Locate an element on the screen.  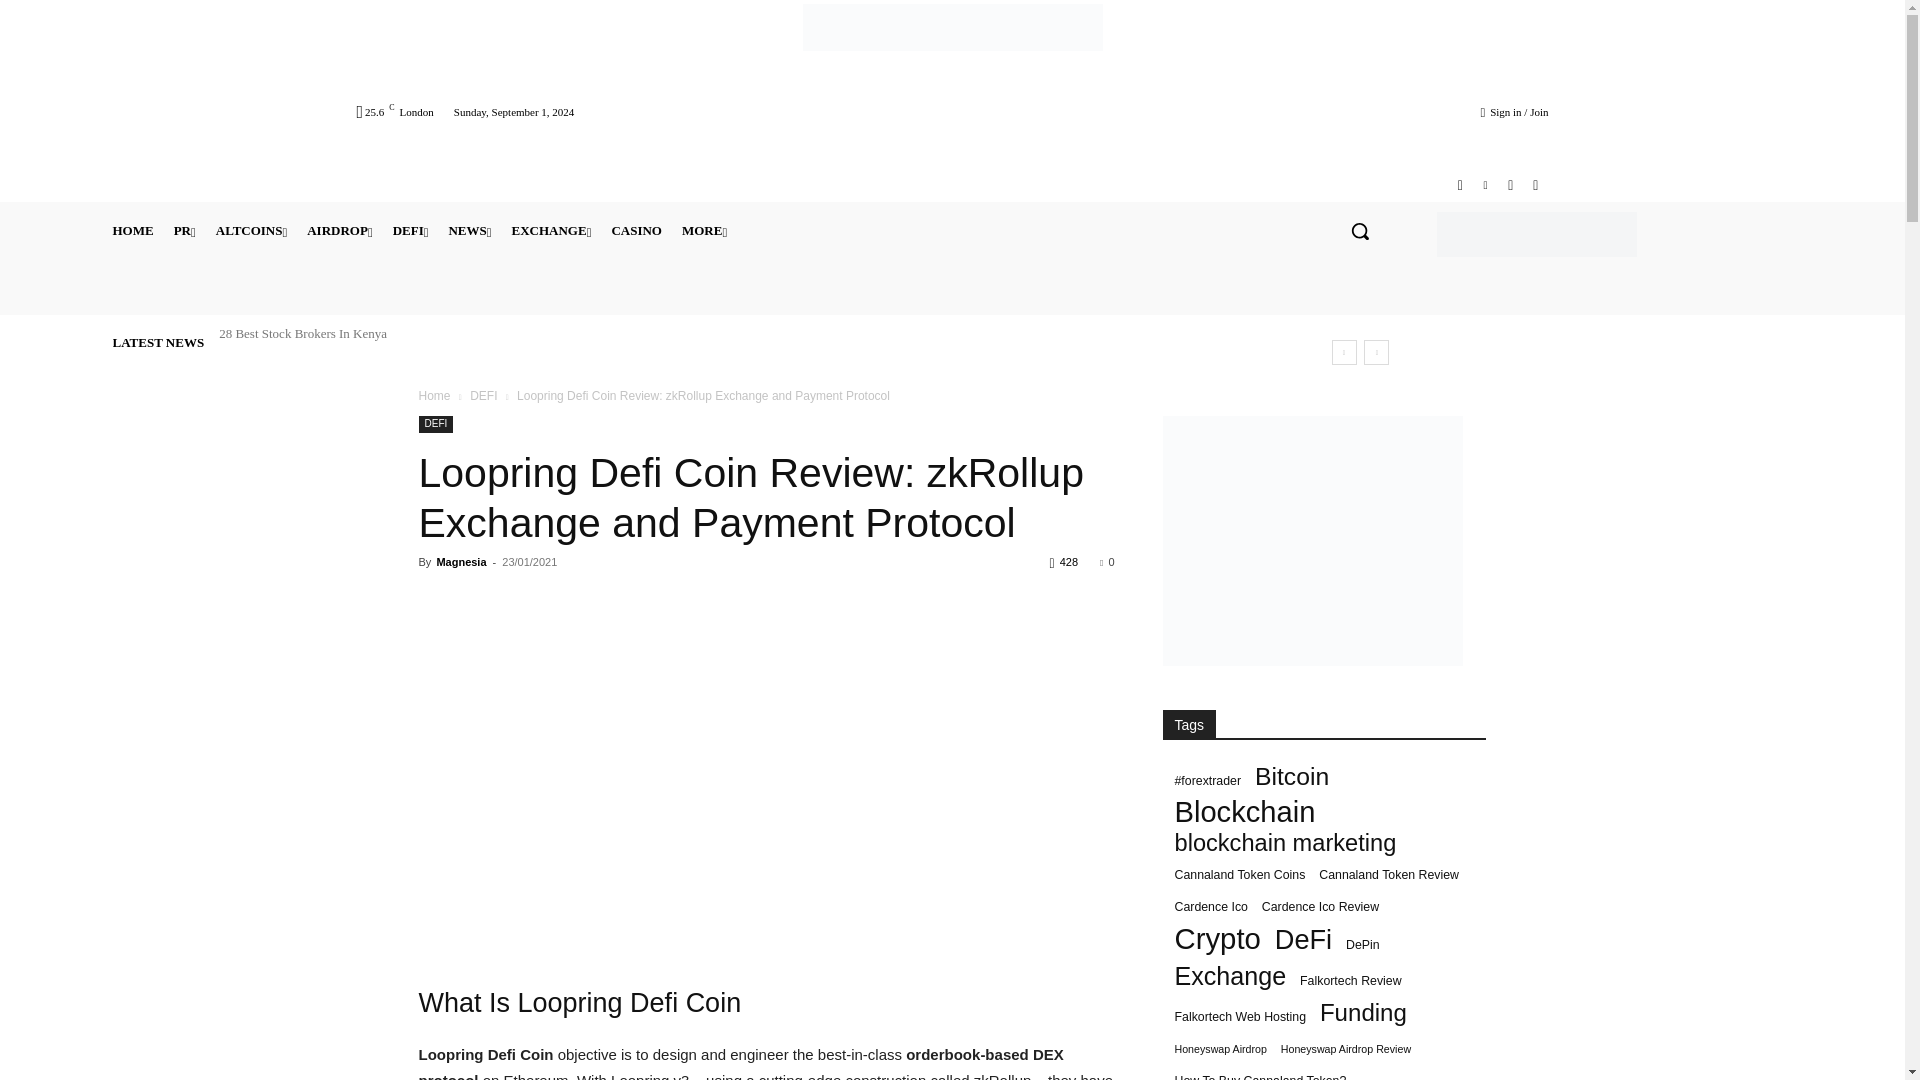
Pinterest is located at coordinates (1484, 184).